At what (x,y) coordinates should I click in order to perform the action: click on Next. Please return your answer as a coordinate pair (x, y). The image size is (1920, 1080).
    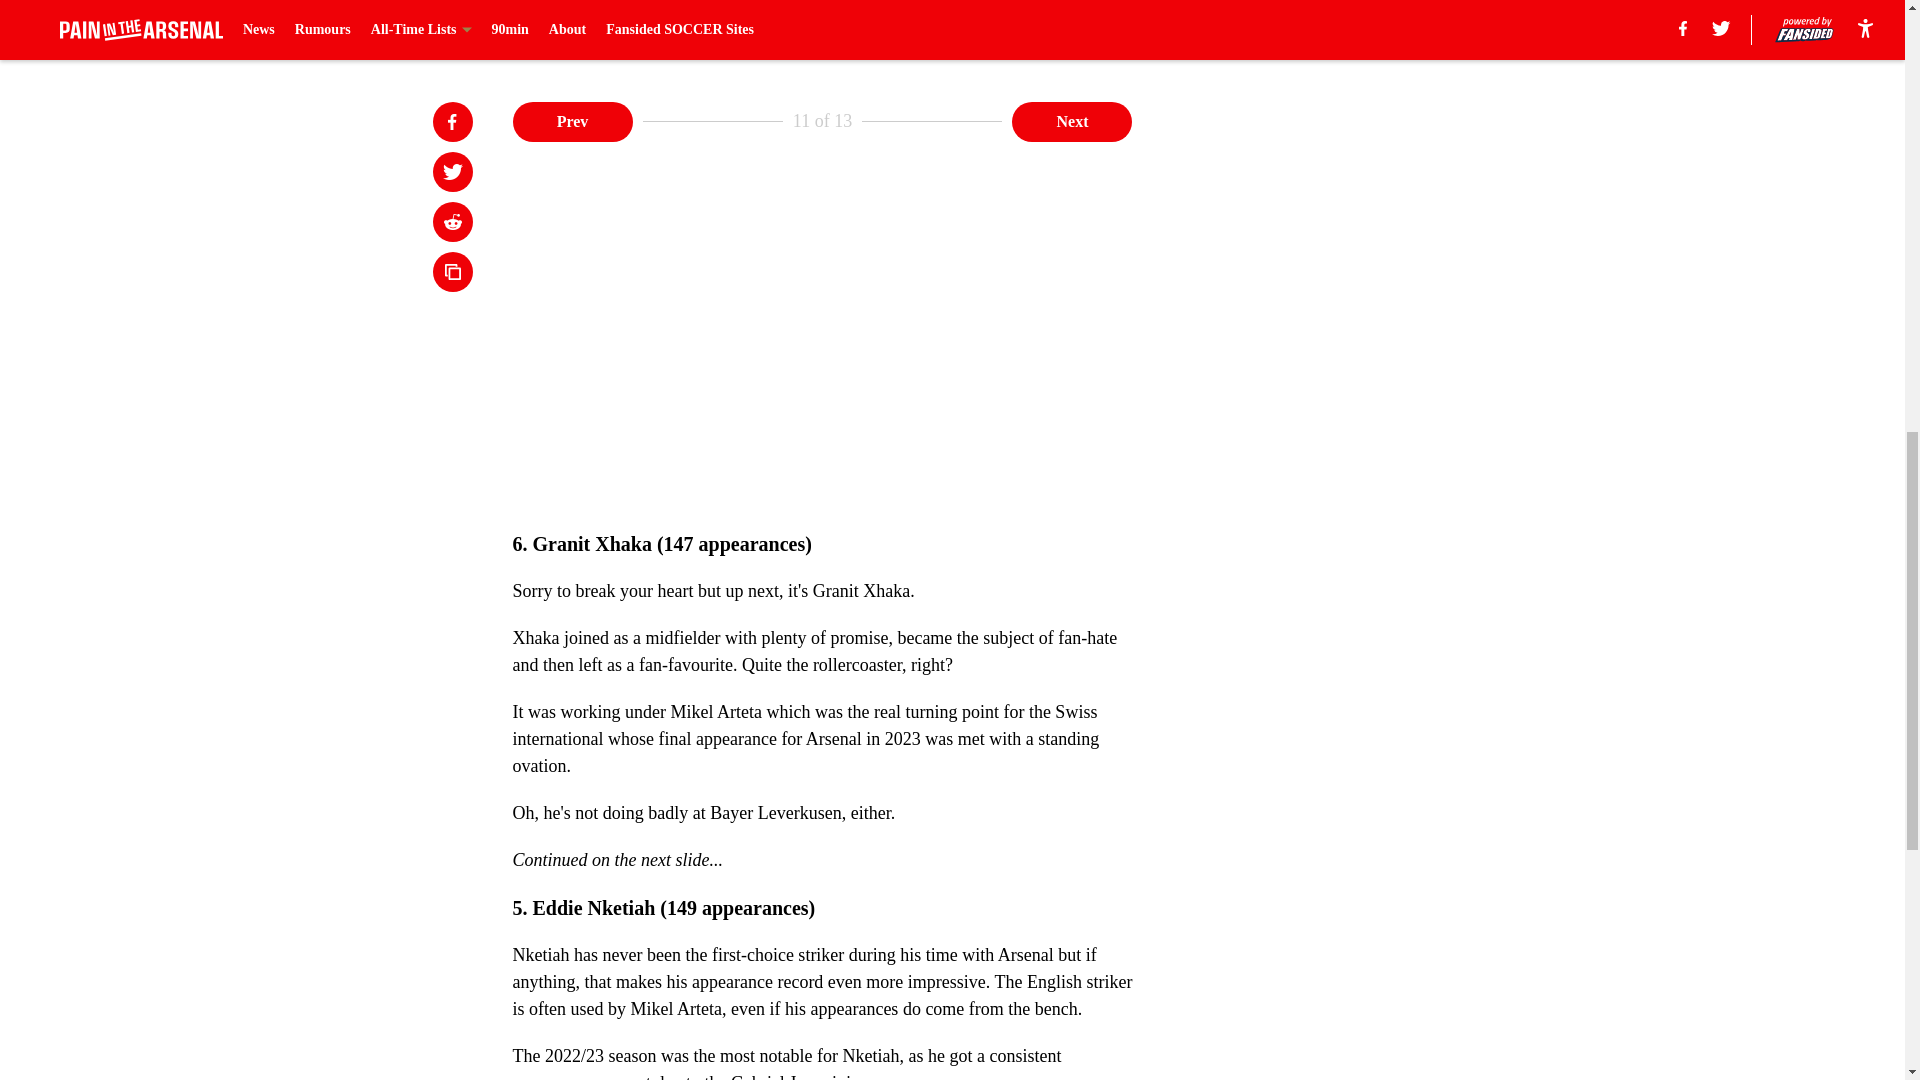
    Looking at the image, I should click on (1072, 121).